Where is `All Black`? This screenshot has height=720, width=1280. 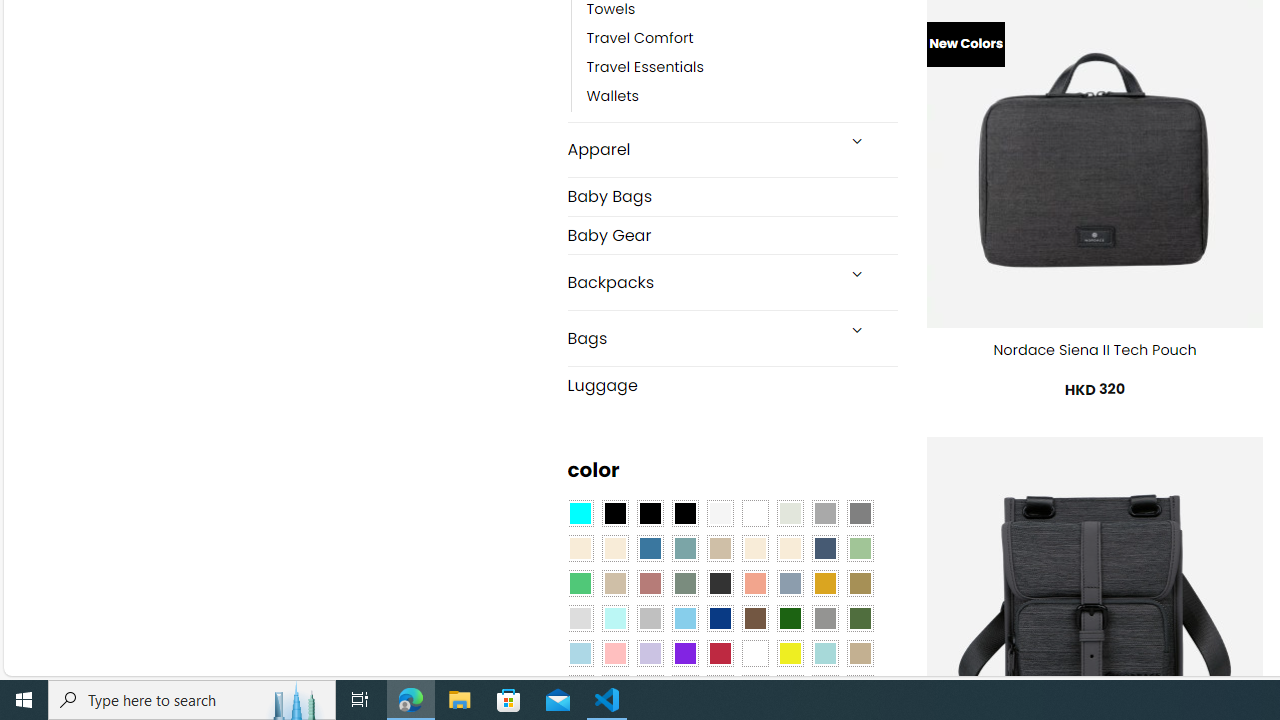 All Black is located at coordinates (614, 514).